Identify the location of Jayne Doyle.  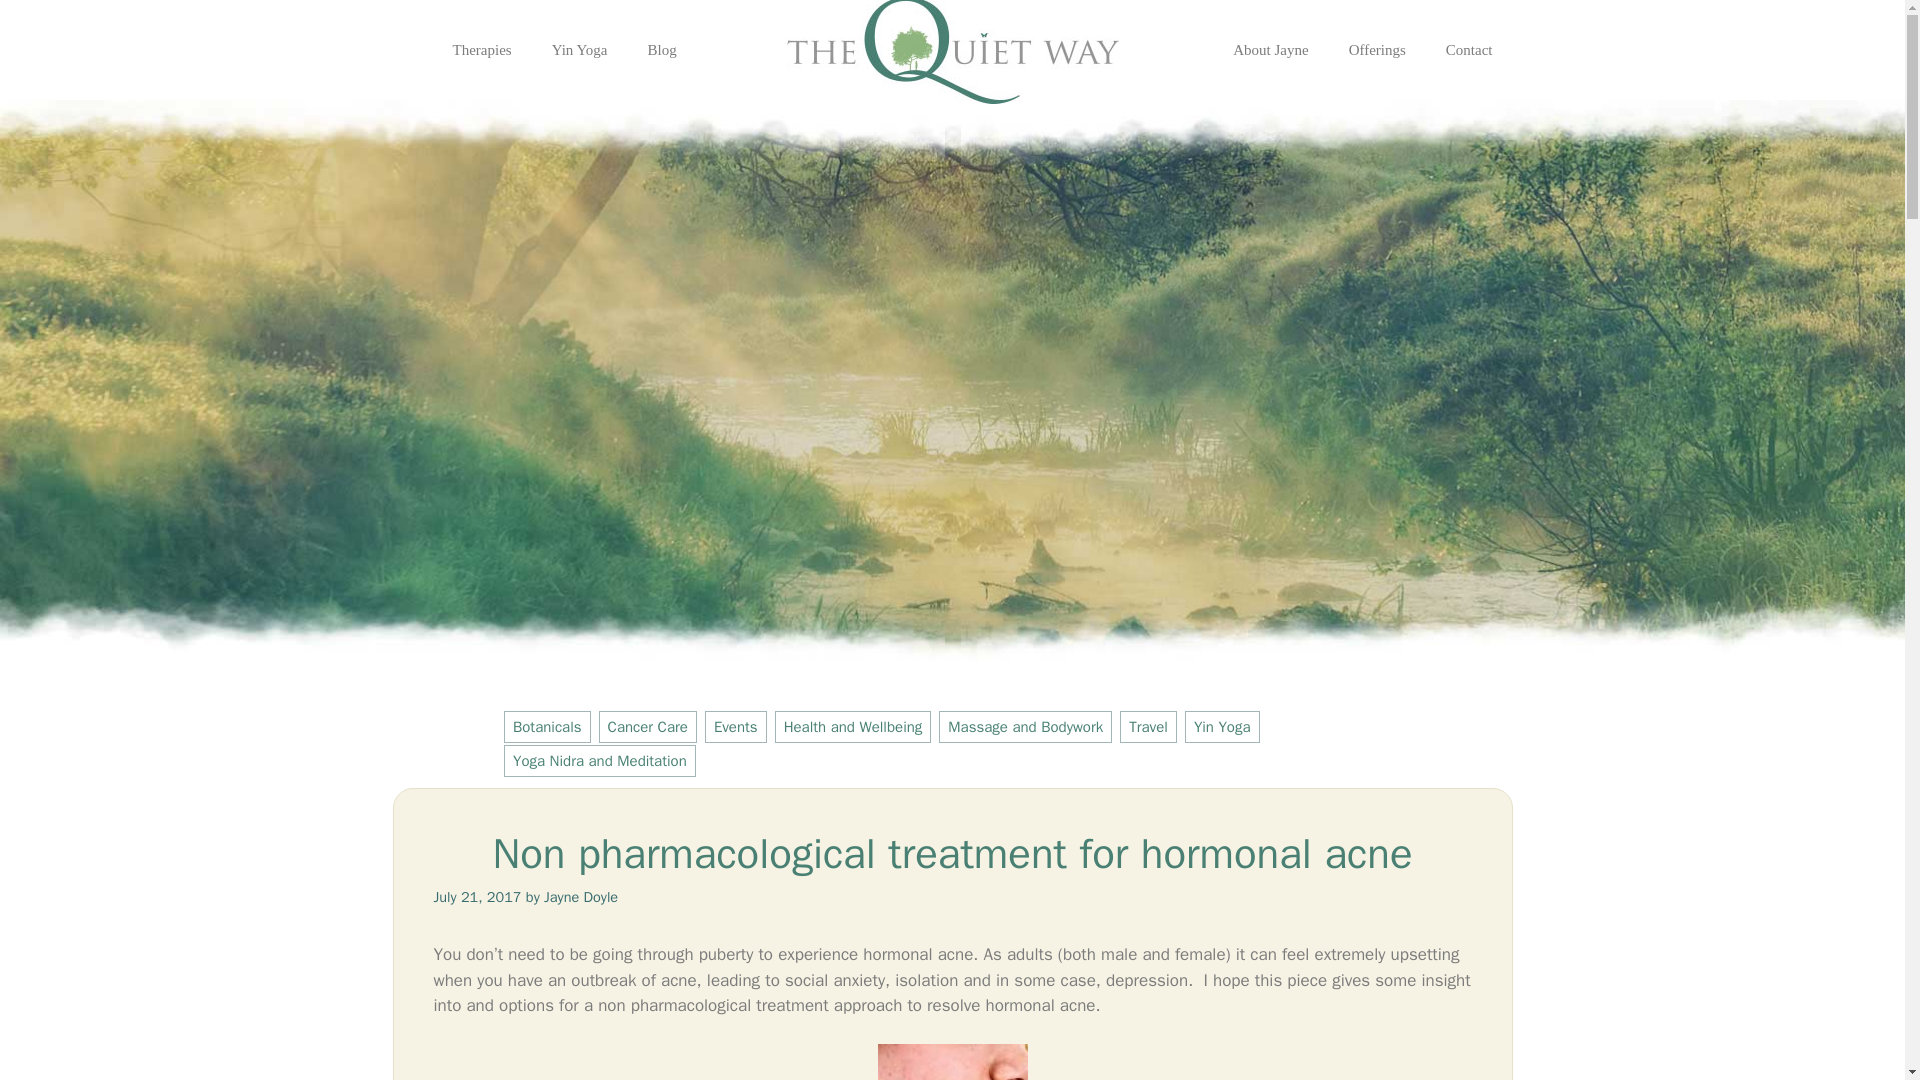
(580, 896).